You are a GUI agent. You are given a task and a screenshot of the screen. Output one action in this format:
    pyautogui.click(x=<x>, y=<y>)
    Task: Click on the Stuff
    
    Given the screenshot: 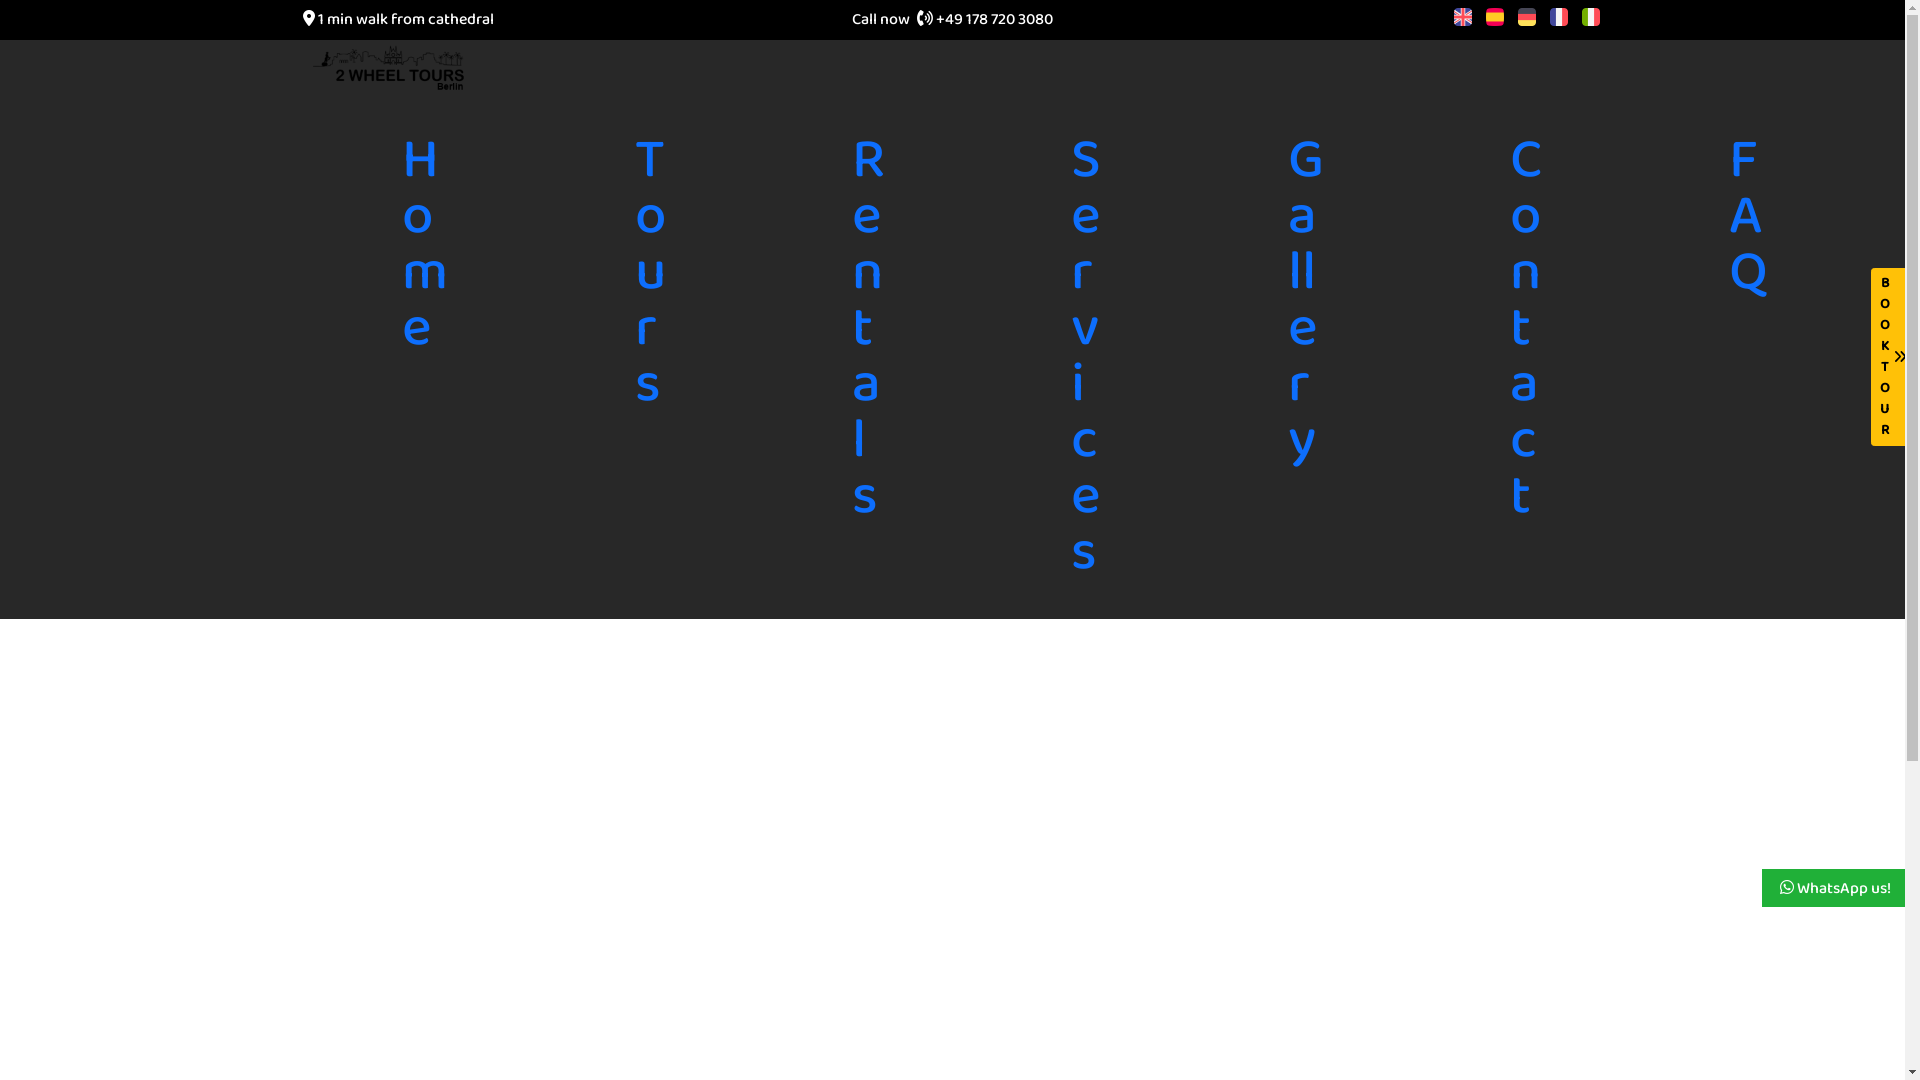 What is the action you would take?
    pyautogui.click(x=1384, y=880)
    